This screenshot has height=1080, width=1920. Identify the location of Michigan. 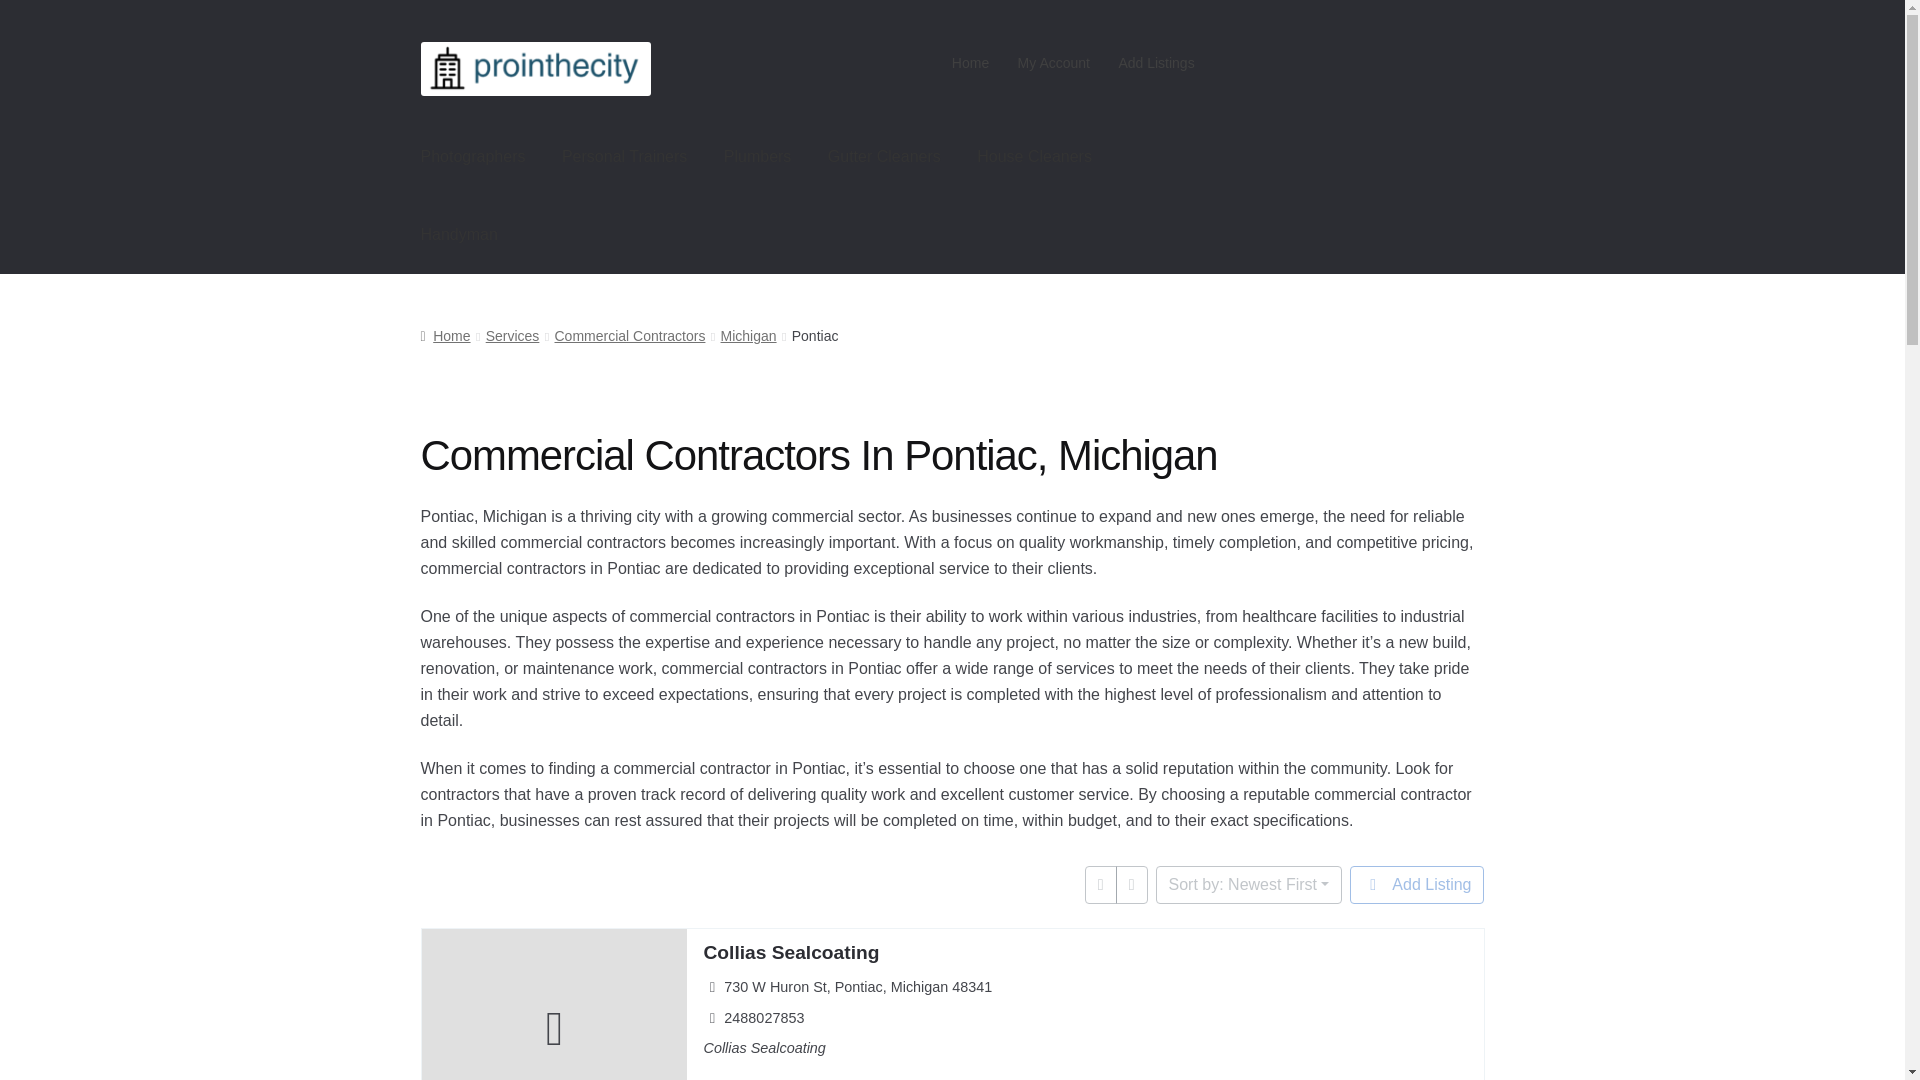
(749, 336).